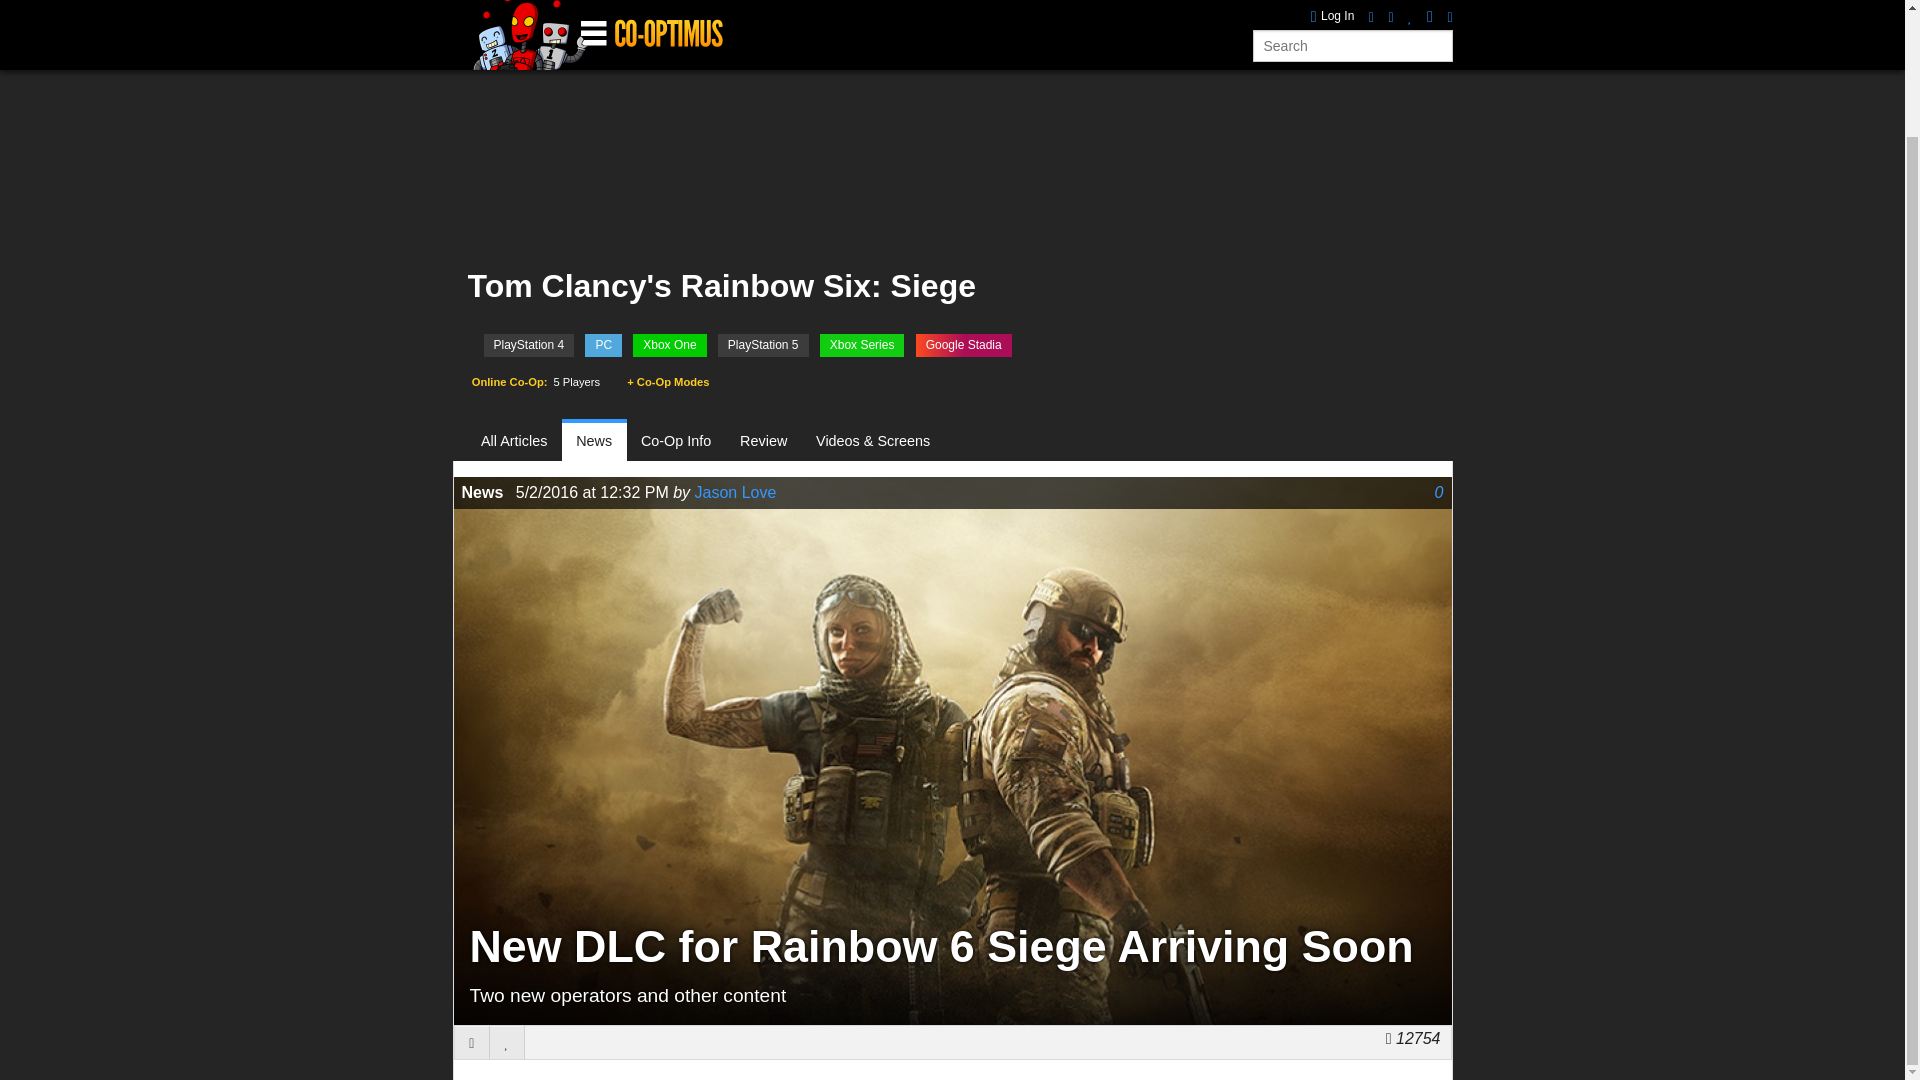 The width and height of the screenshot is (1920, 1080). I want to click on All Articles, so click(522, 442).